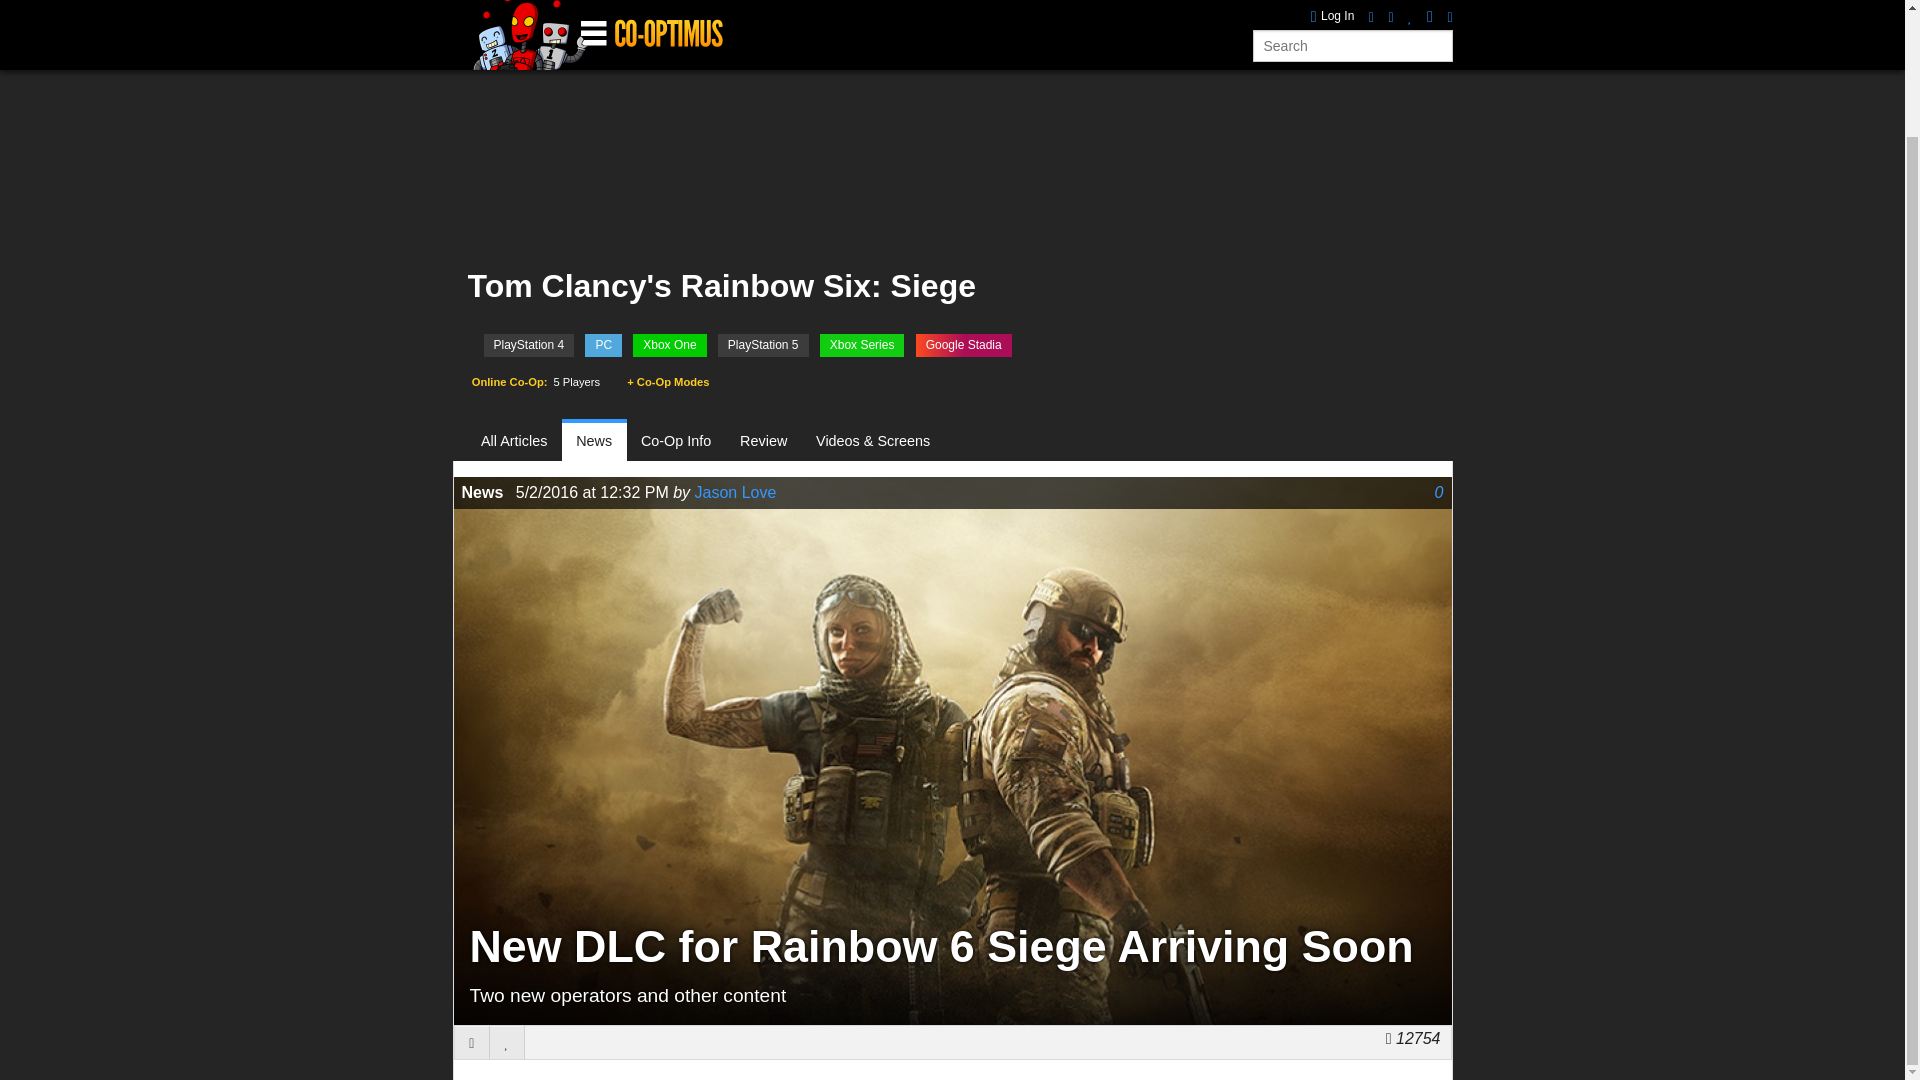 The width and height of the screenshot is (1920, 1080). I want to click on All Articles, so click(522, 442).